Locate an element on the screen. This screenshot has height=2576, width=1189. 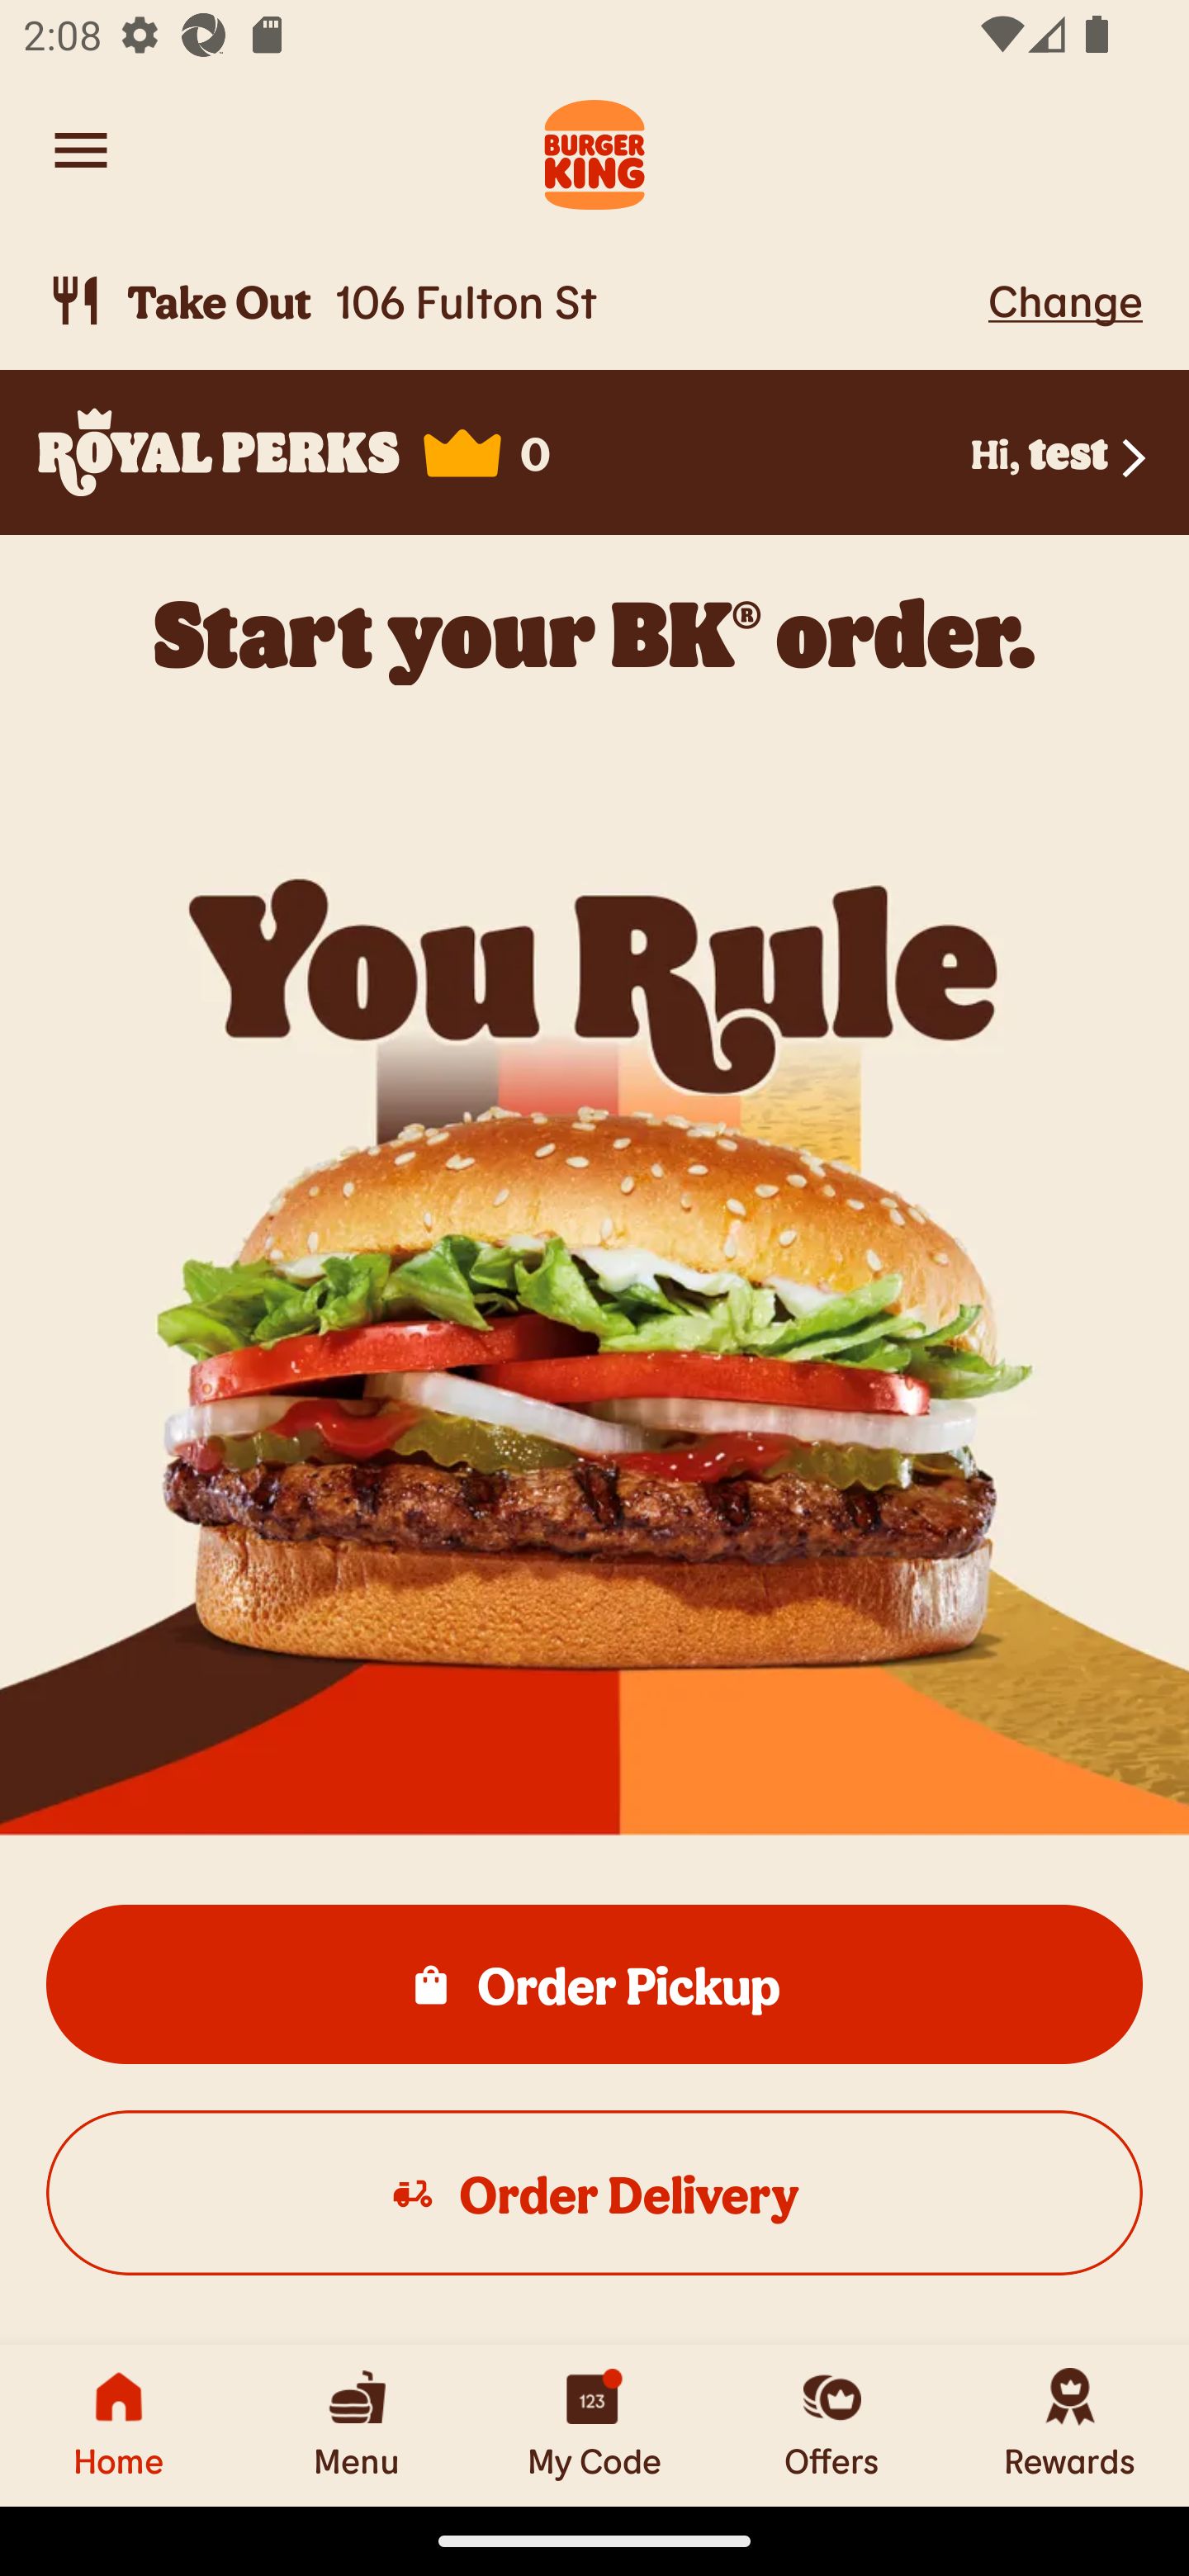
Offers is located at coordinates (832, 2425).